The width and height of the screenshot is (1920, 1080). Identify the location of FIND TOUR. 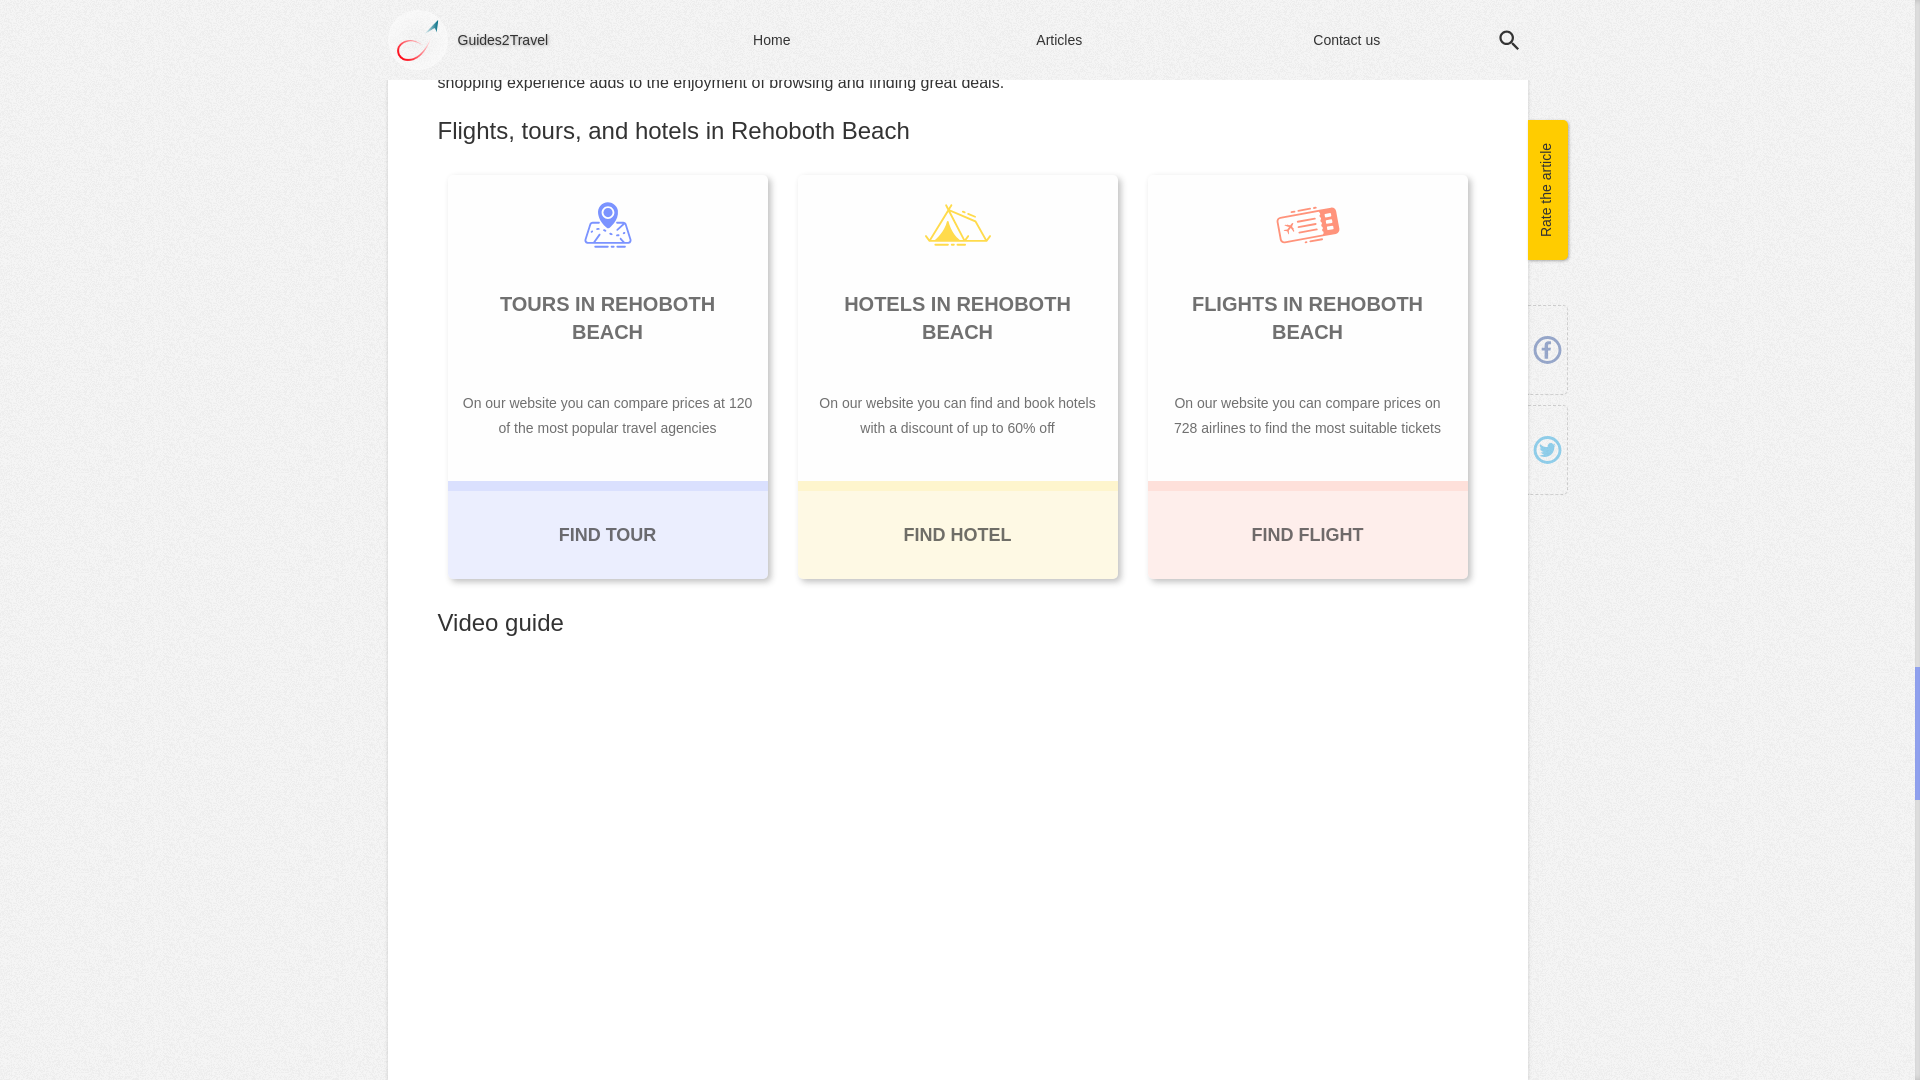
(608, 529).